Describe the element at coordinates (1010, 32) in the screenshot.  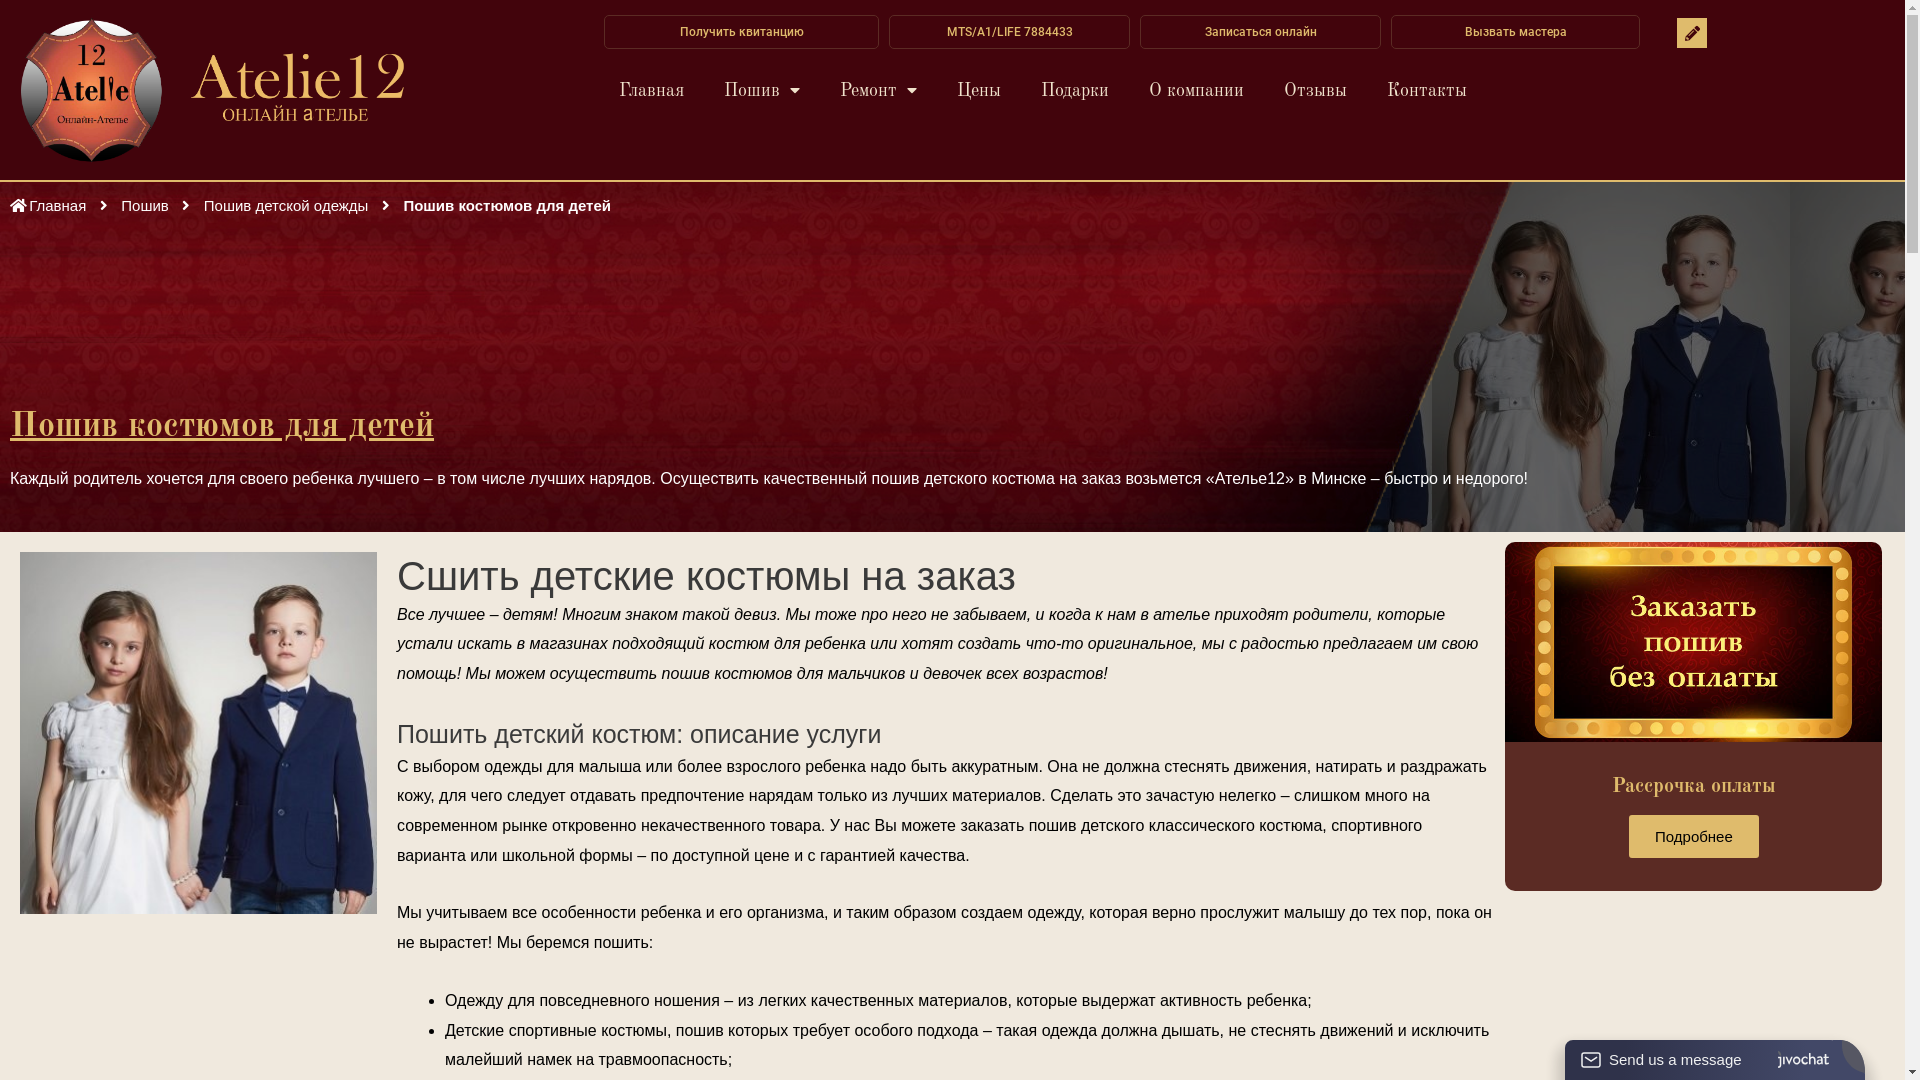
I see `MTS/A1/LIFE 7884433` at that location.